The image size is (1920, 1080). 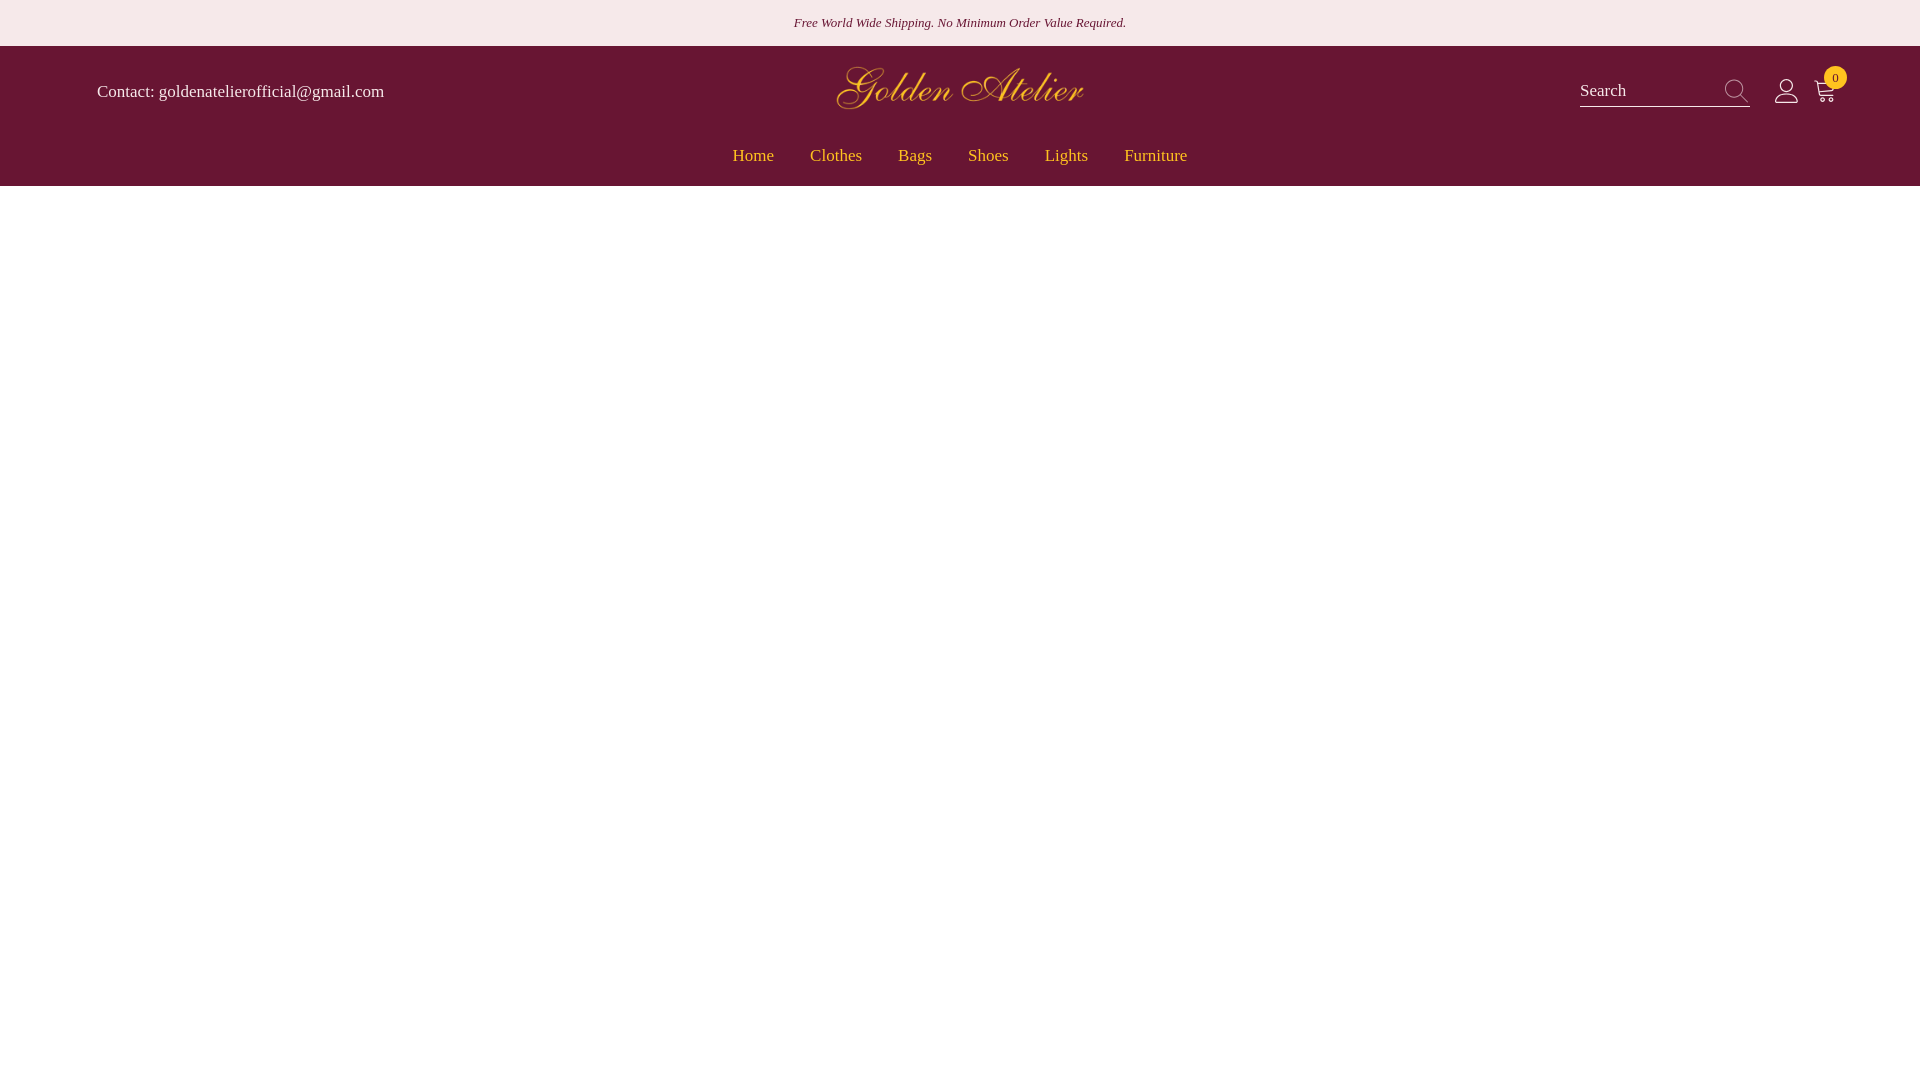 What do you see at coordinates (914, 164) in the screenshot?
I see `Bags` at bounding box center [914, 164].